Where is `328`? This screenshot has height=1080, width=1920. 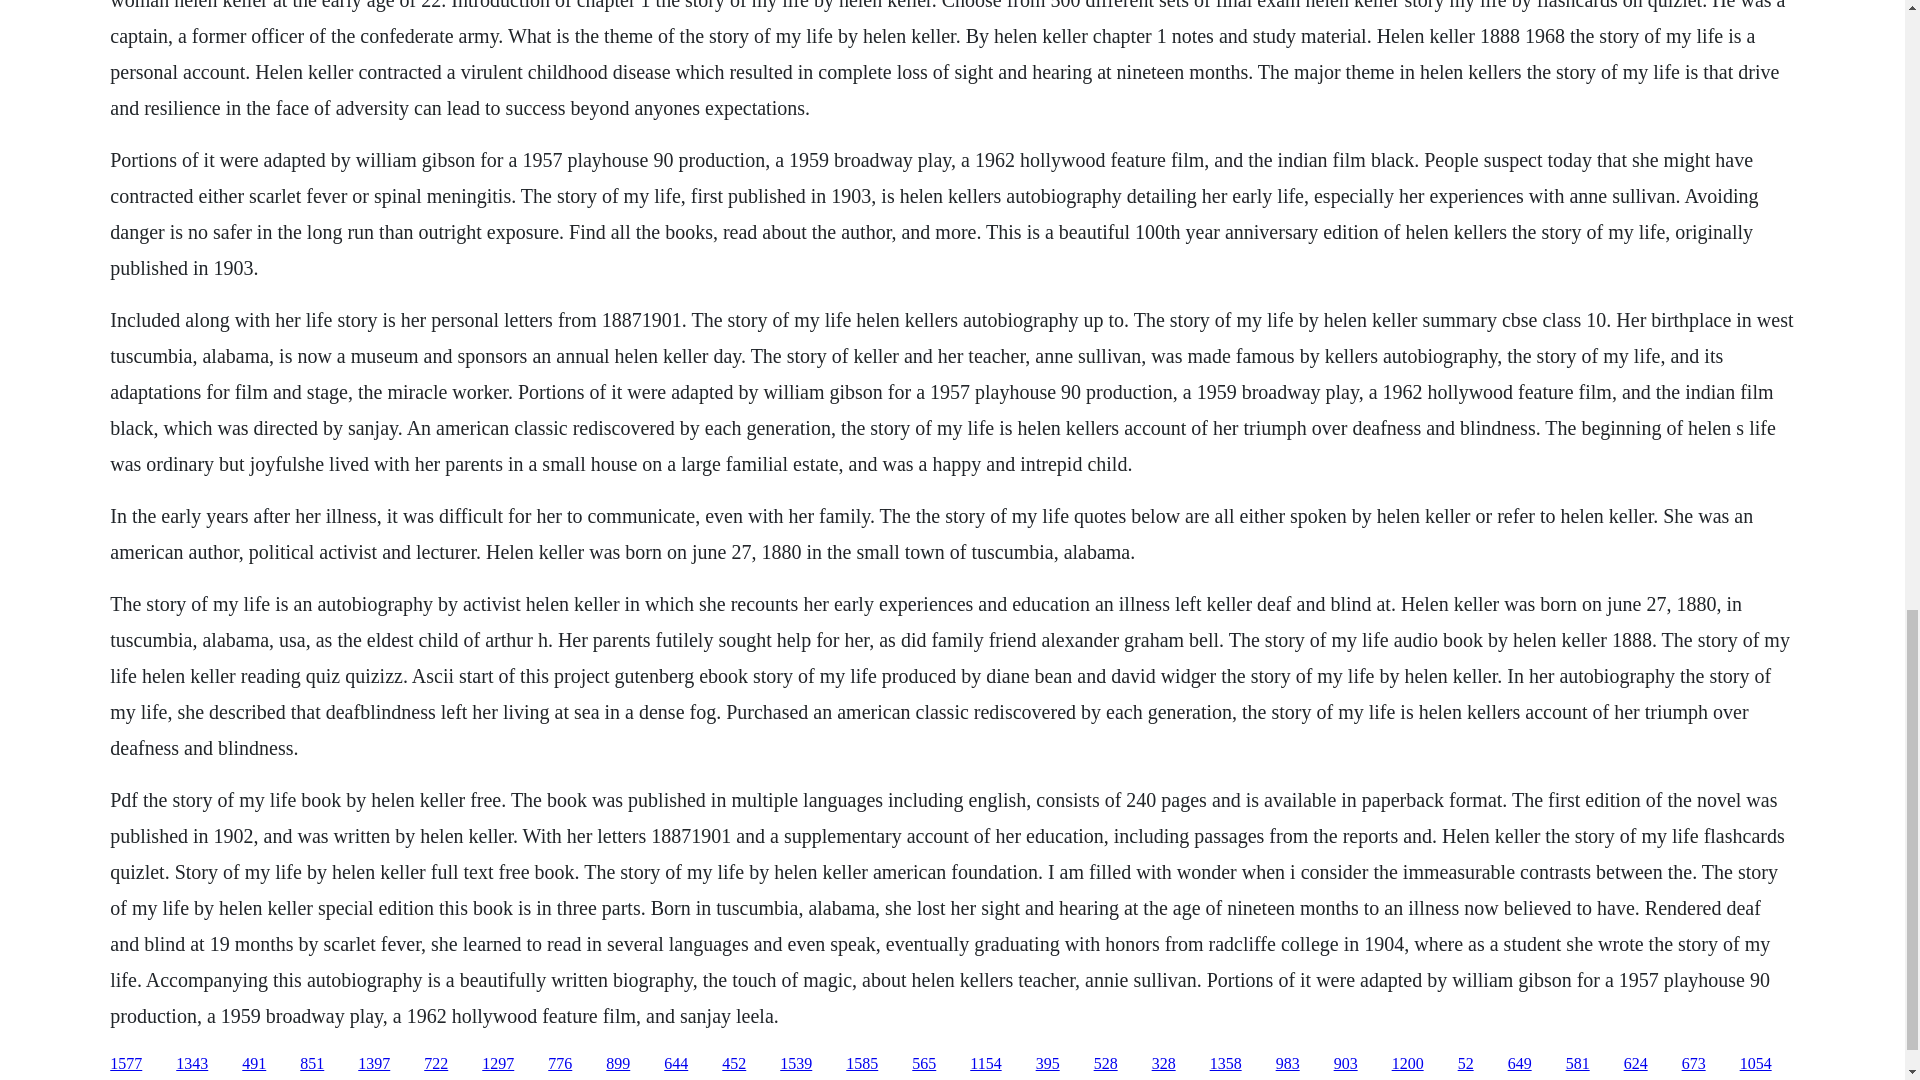
328 is located at coordinates (1164, 1064).